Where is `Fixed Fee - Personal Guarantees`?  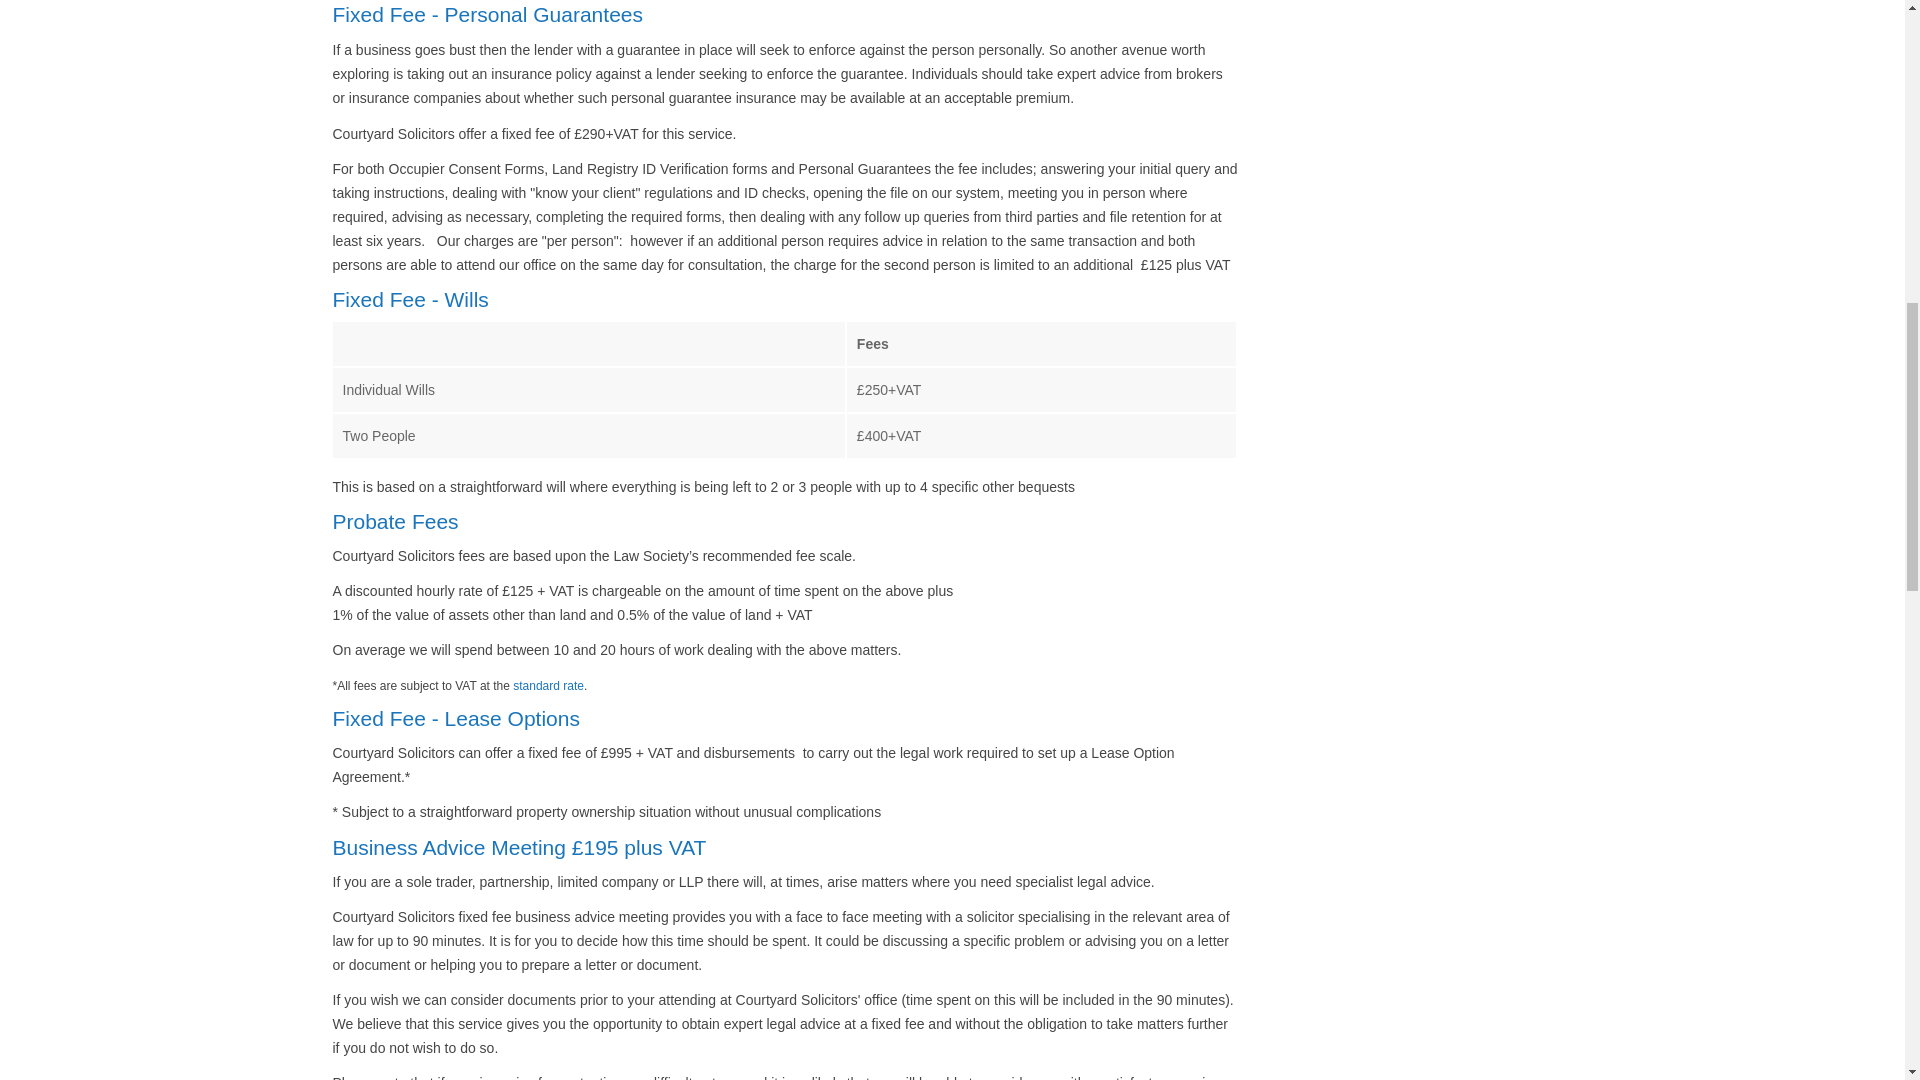 Fixed Fee - Personal Guarantees is located at coordinates (488, 14).